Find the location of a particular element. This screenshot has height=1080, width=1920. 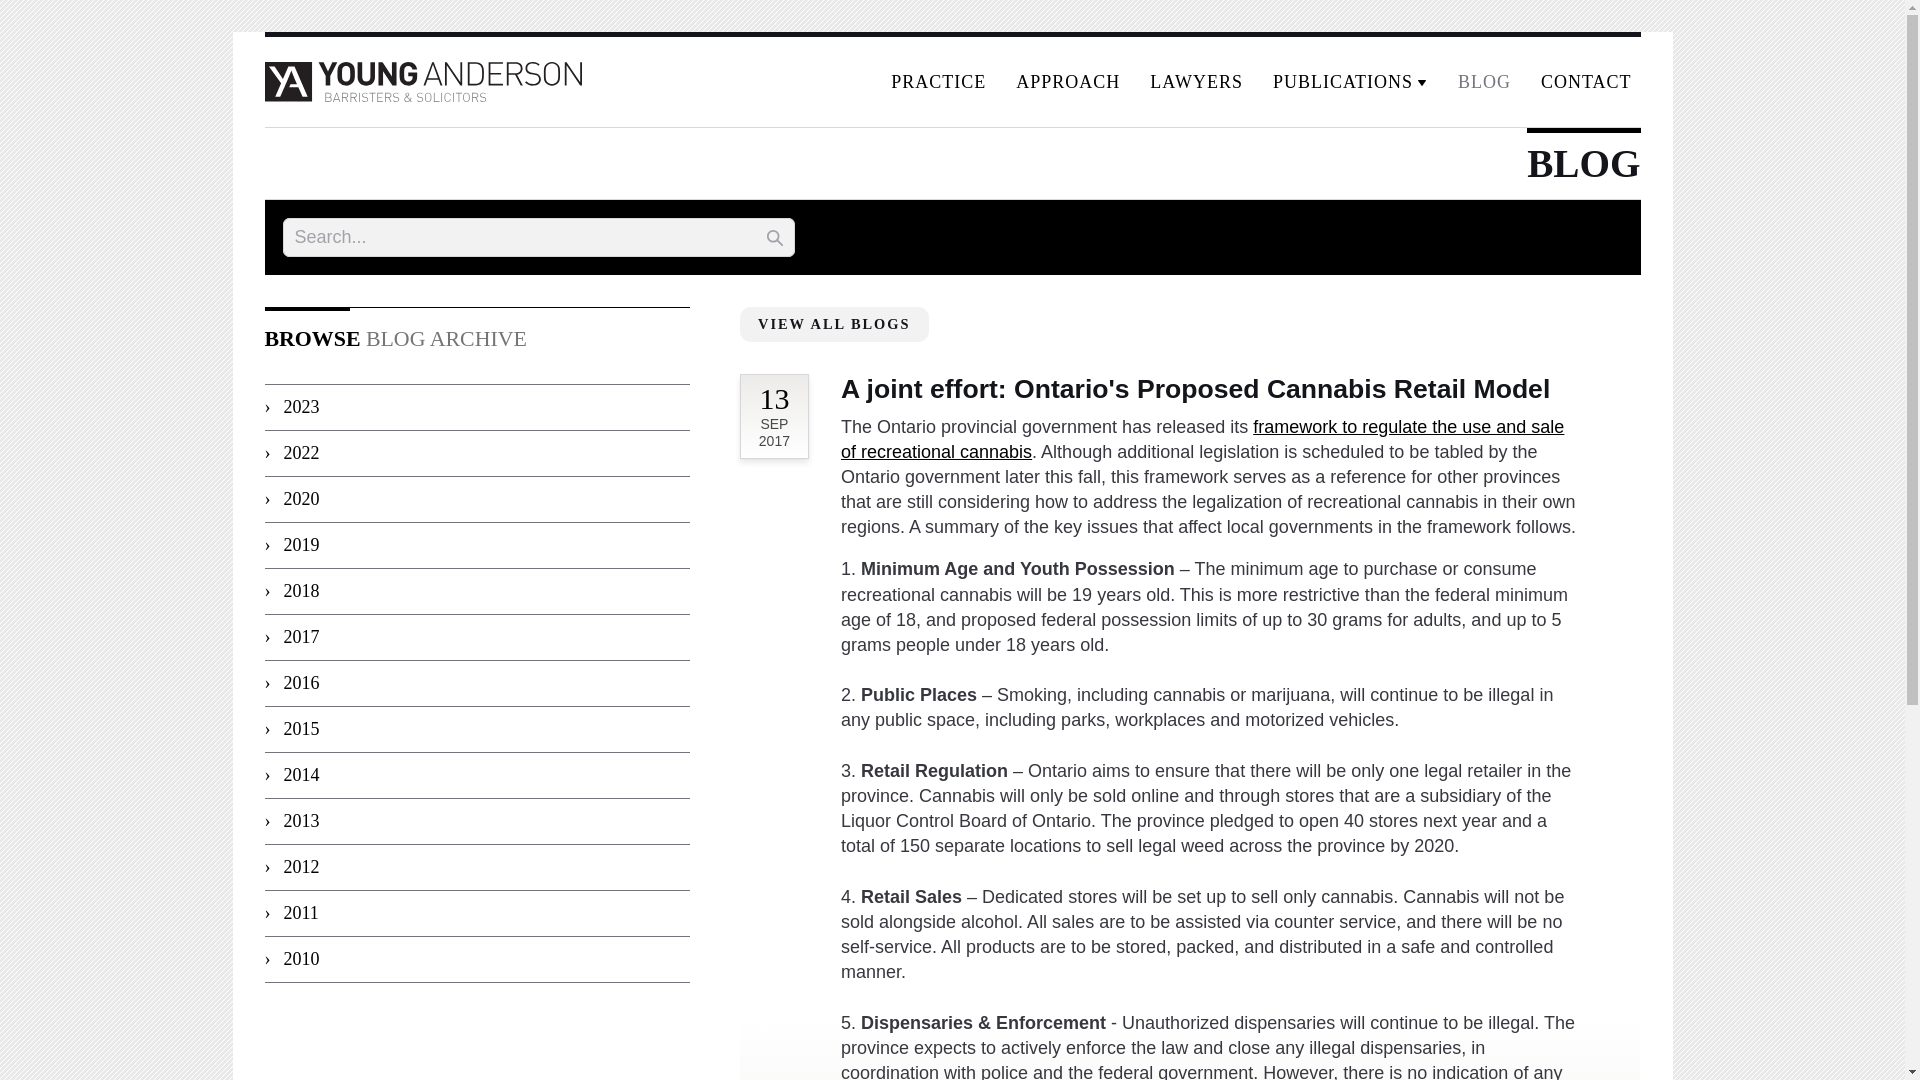

LAWYERS is located at coordinates (1196, 82).